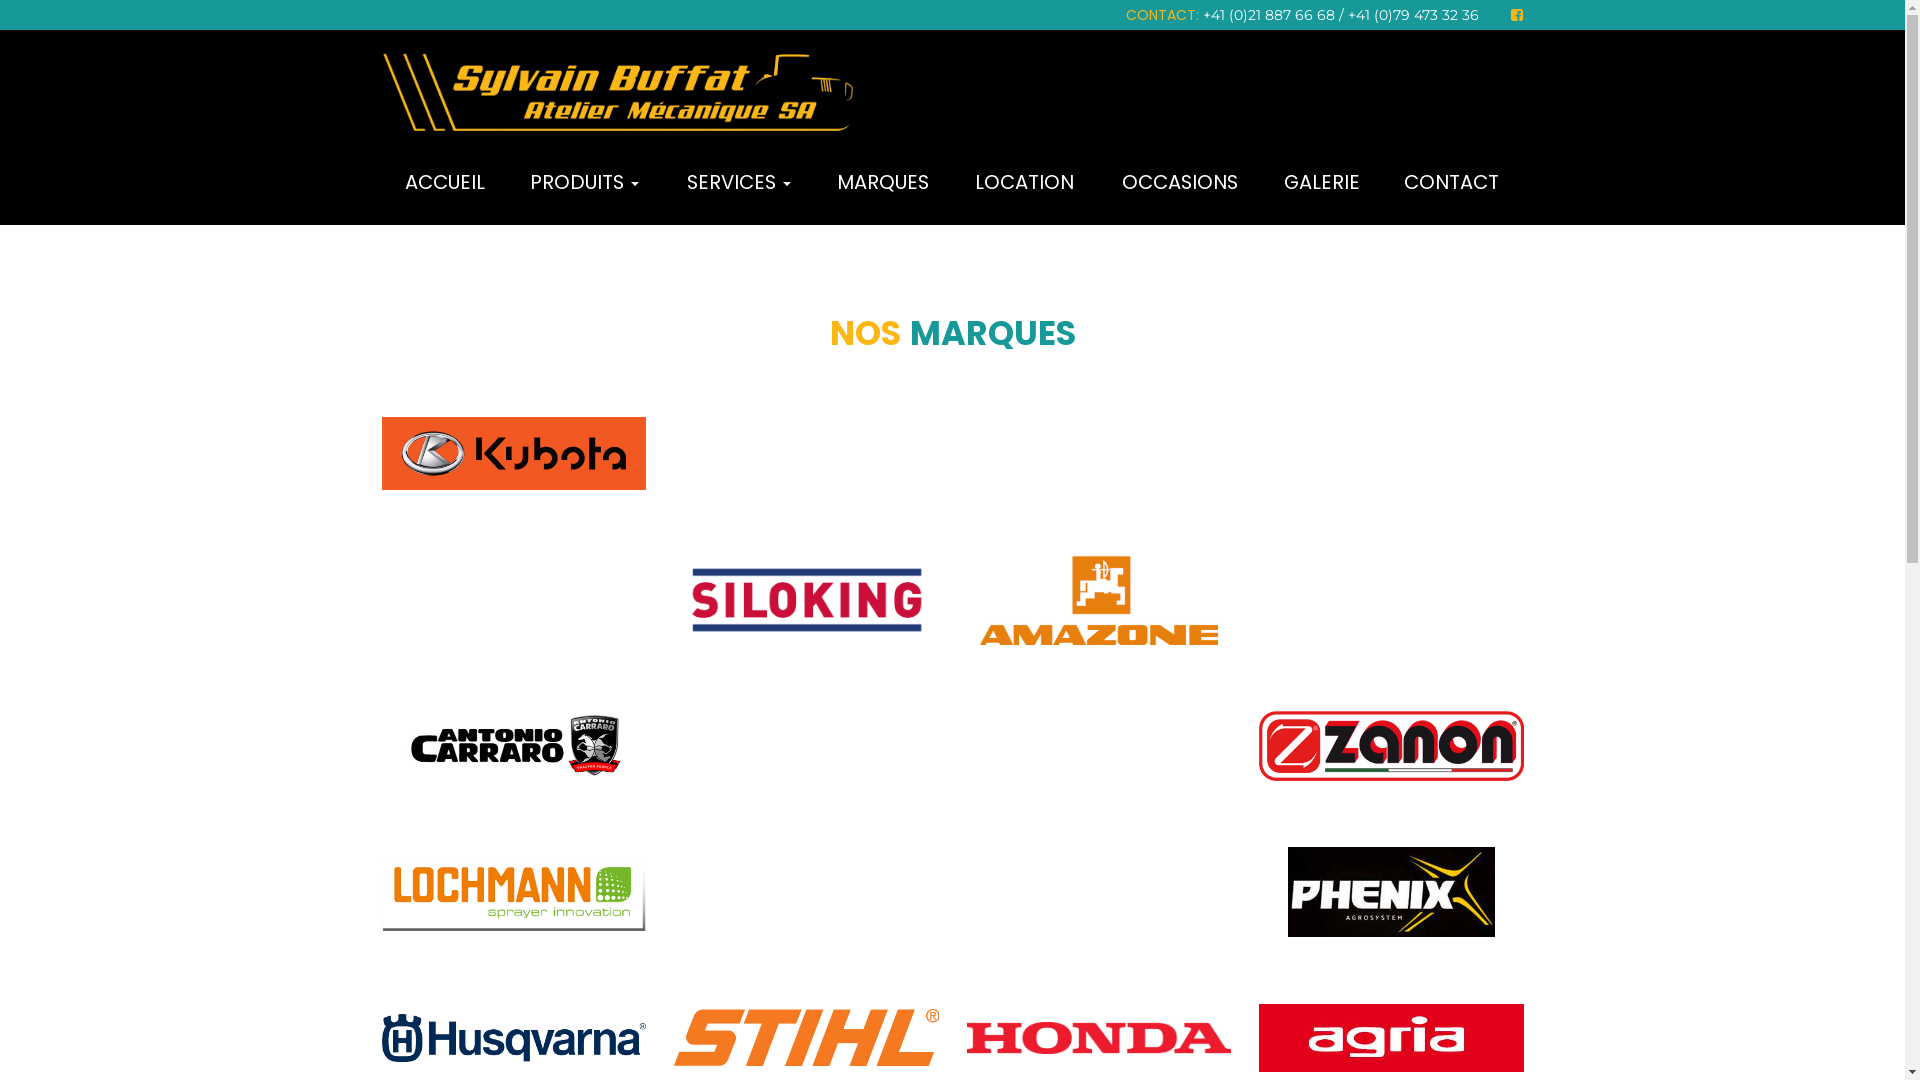 The height and width of the screenshot is (1080, 1920). Describe the element at coordinates (1516, 15) in the screenshot. I see `Facebook` at that location.